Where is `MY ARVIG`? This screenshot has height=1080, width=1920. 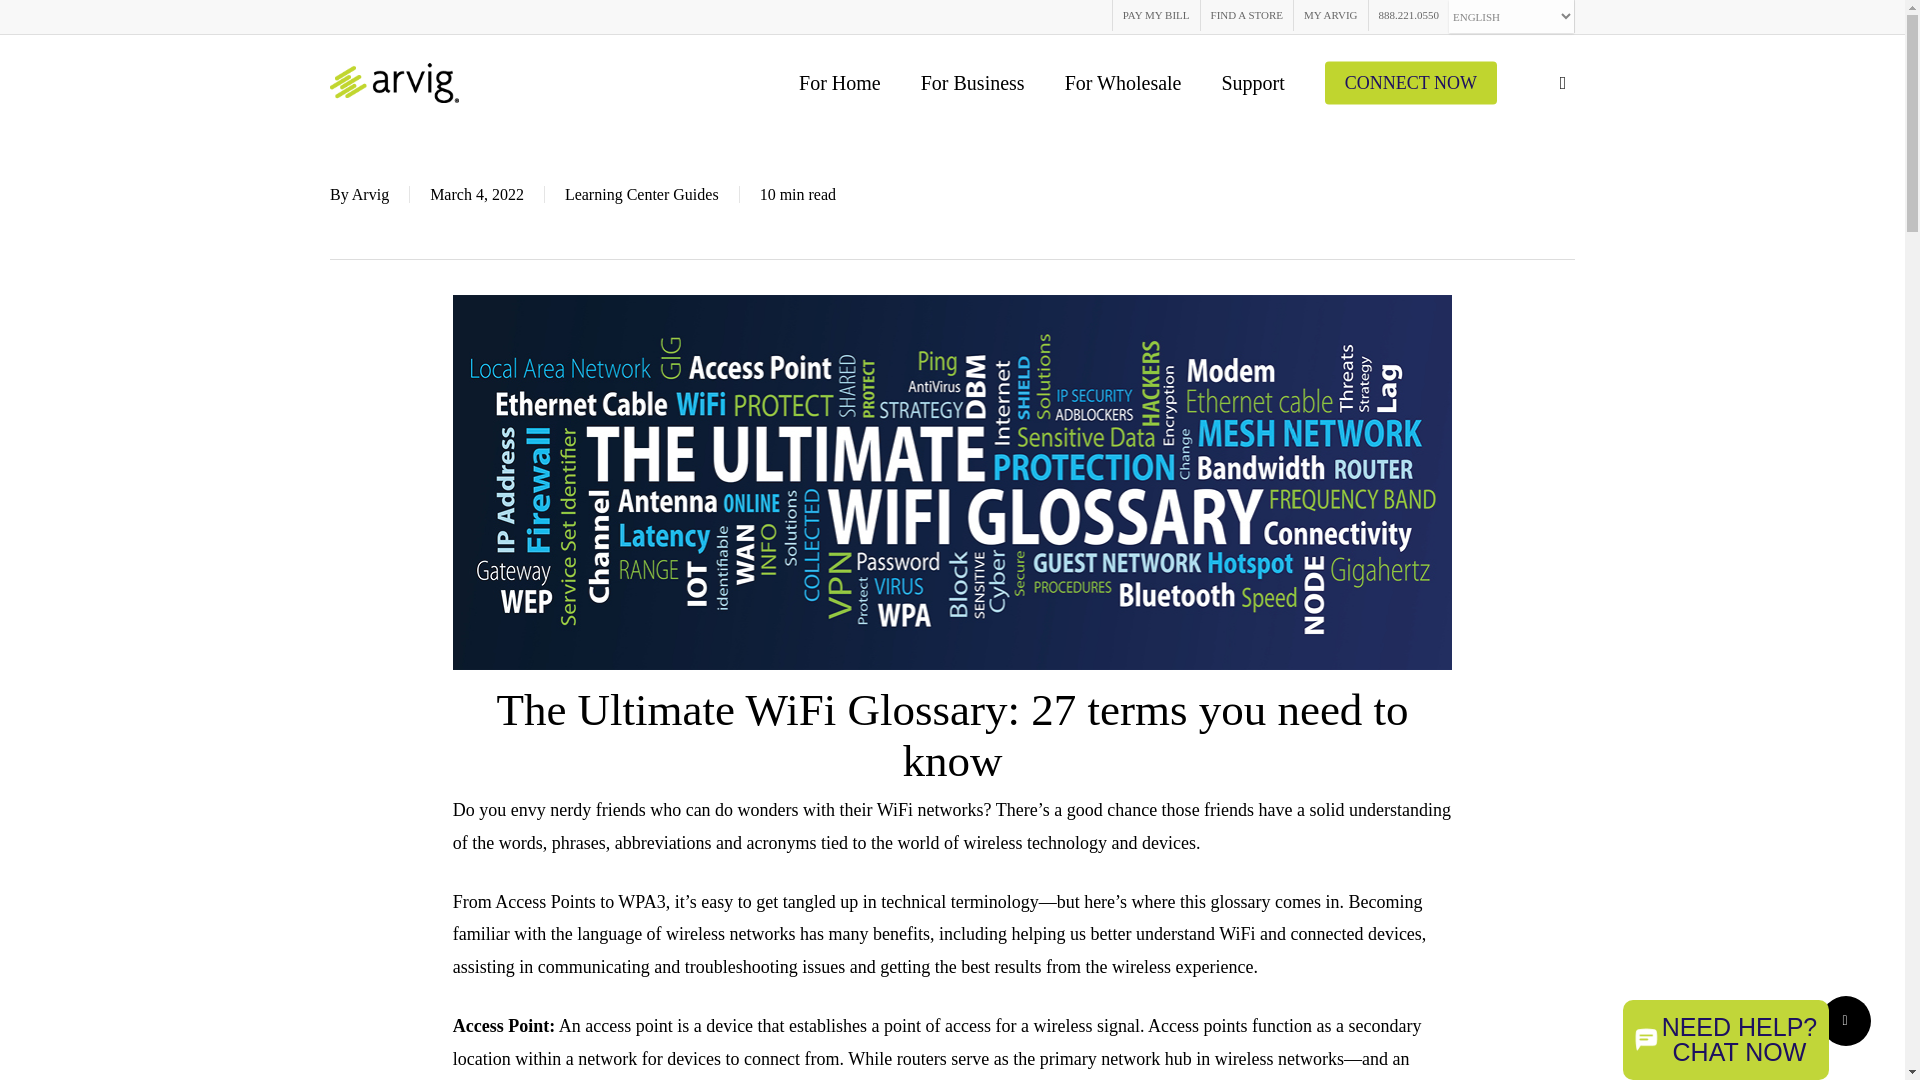
MY ARVIG is located at coordinates (1330, 16).